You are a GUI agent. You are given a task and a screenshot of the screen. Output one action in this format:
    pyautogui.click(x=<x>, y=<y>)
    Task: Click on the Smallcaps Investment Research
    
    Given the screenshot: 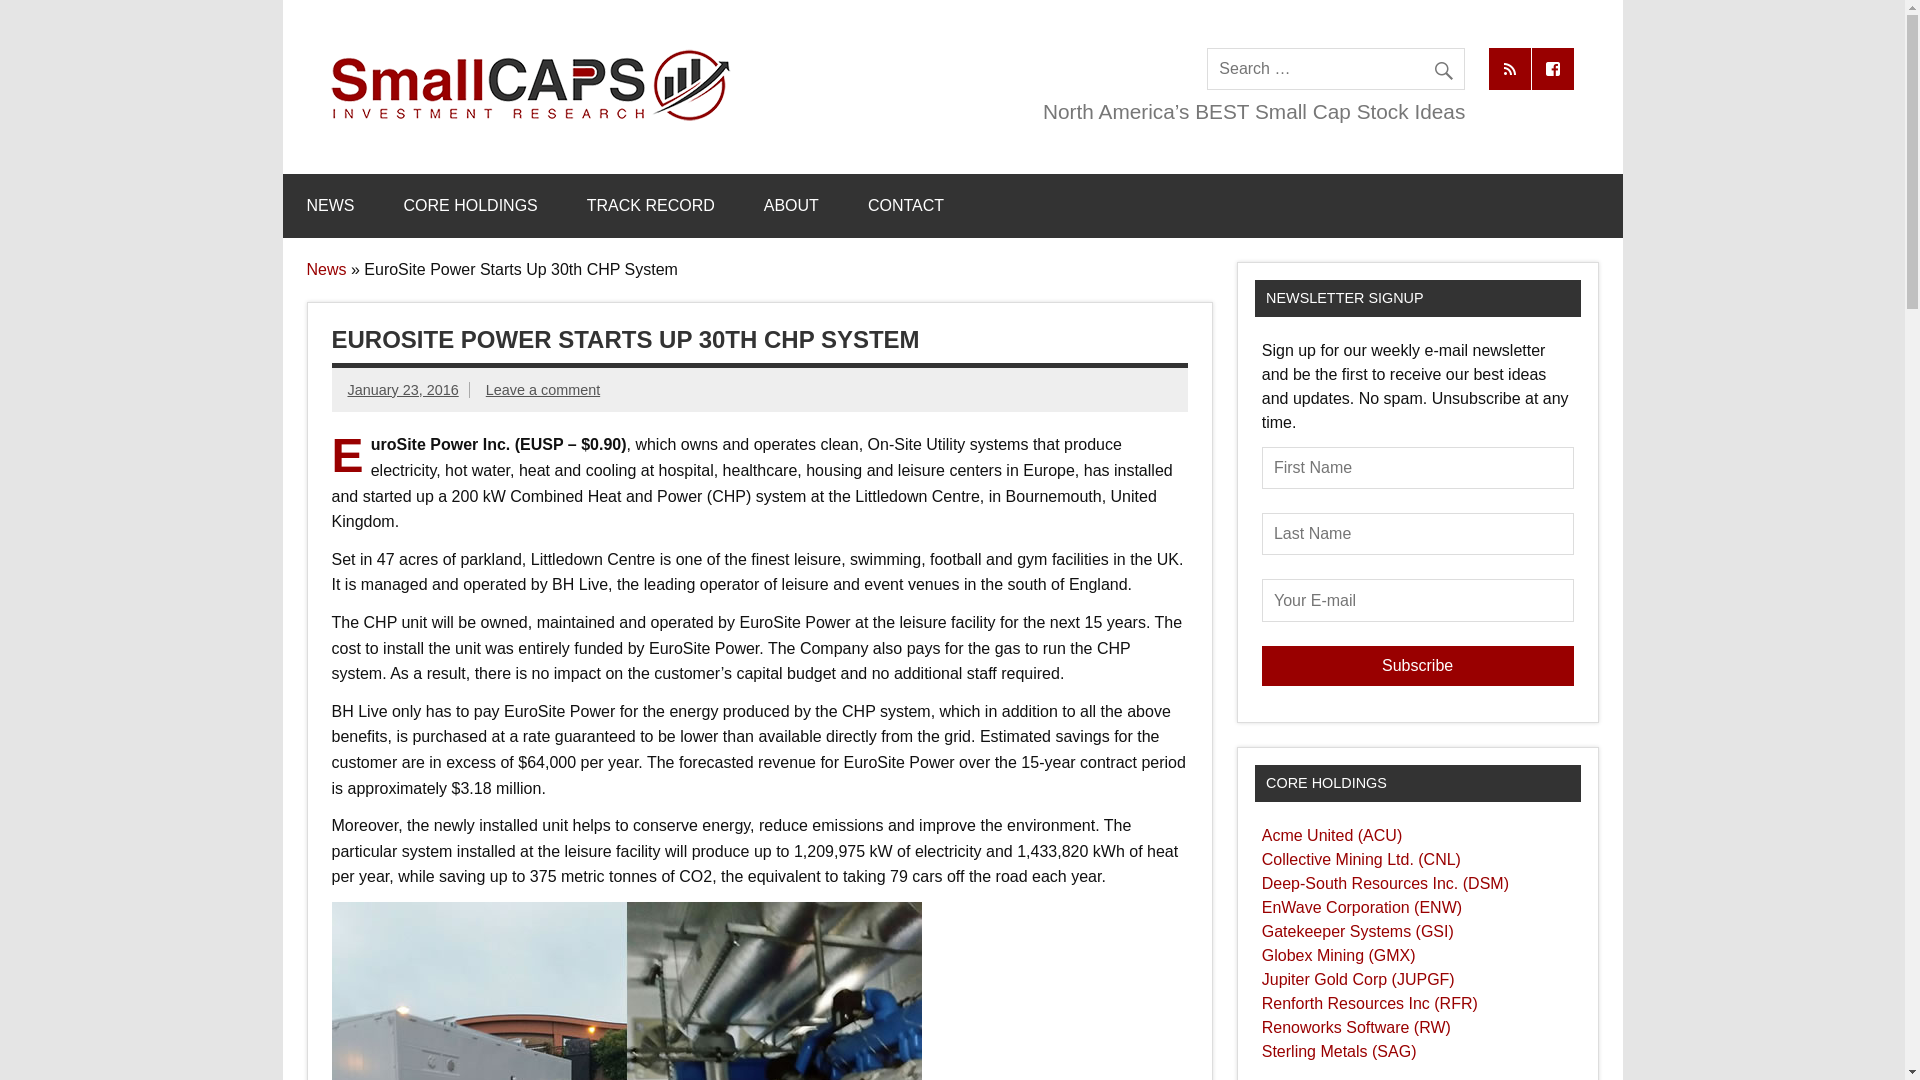 What is the action you would take?
    pyautogui.click(x=1060, y=68)
    